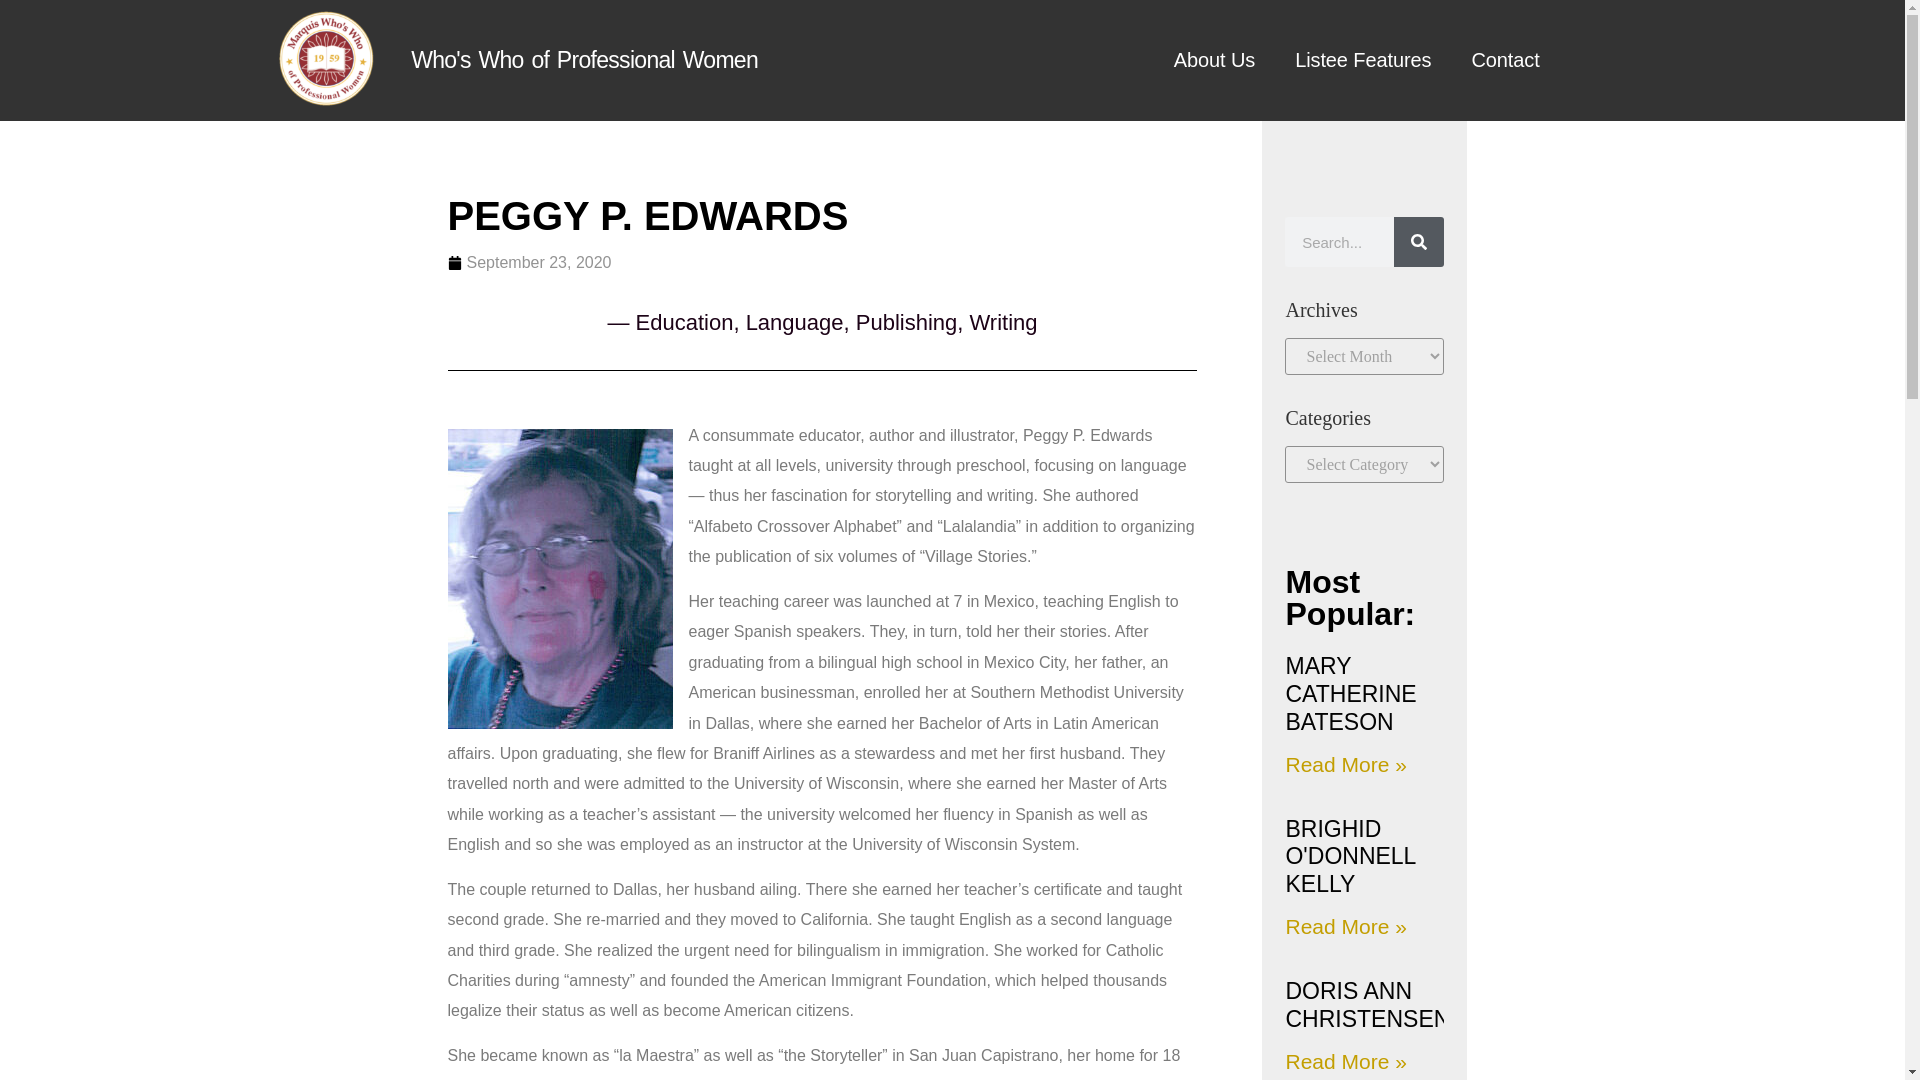  Describe the element at coordinates (1366, 1005) in the screenshot. I see `DORIS ANN CHRISTENSEN` at that location.